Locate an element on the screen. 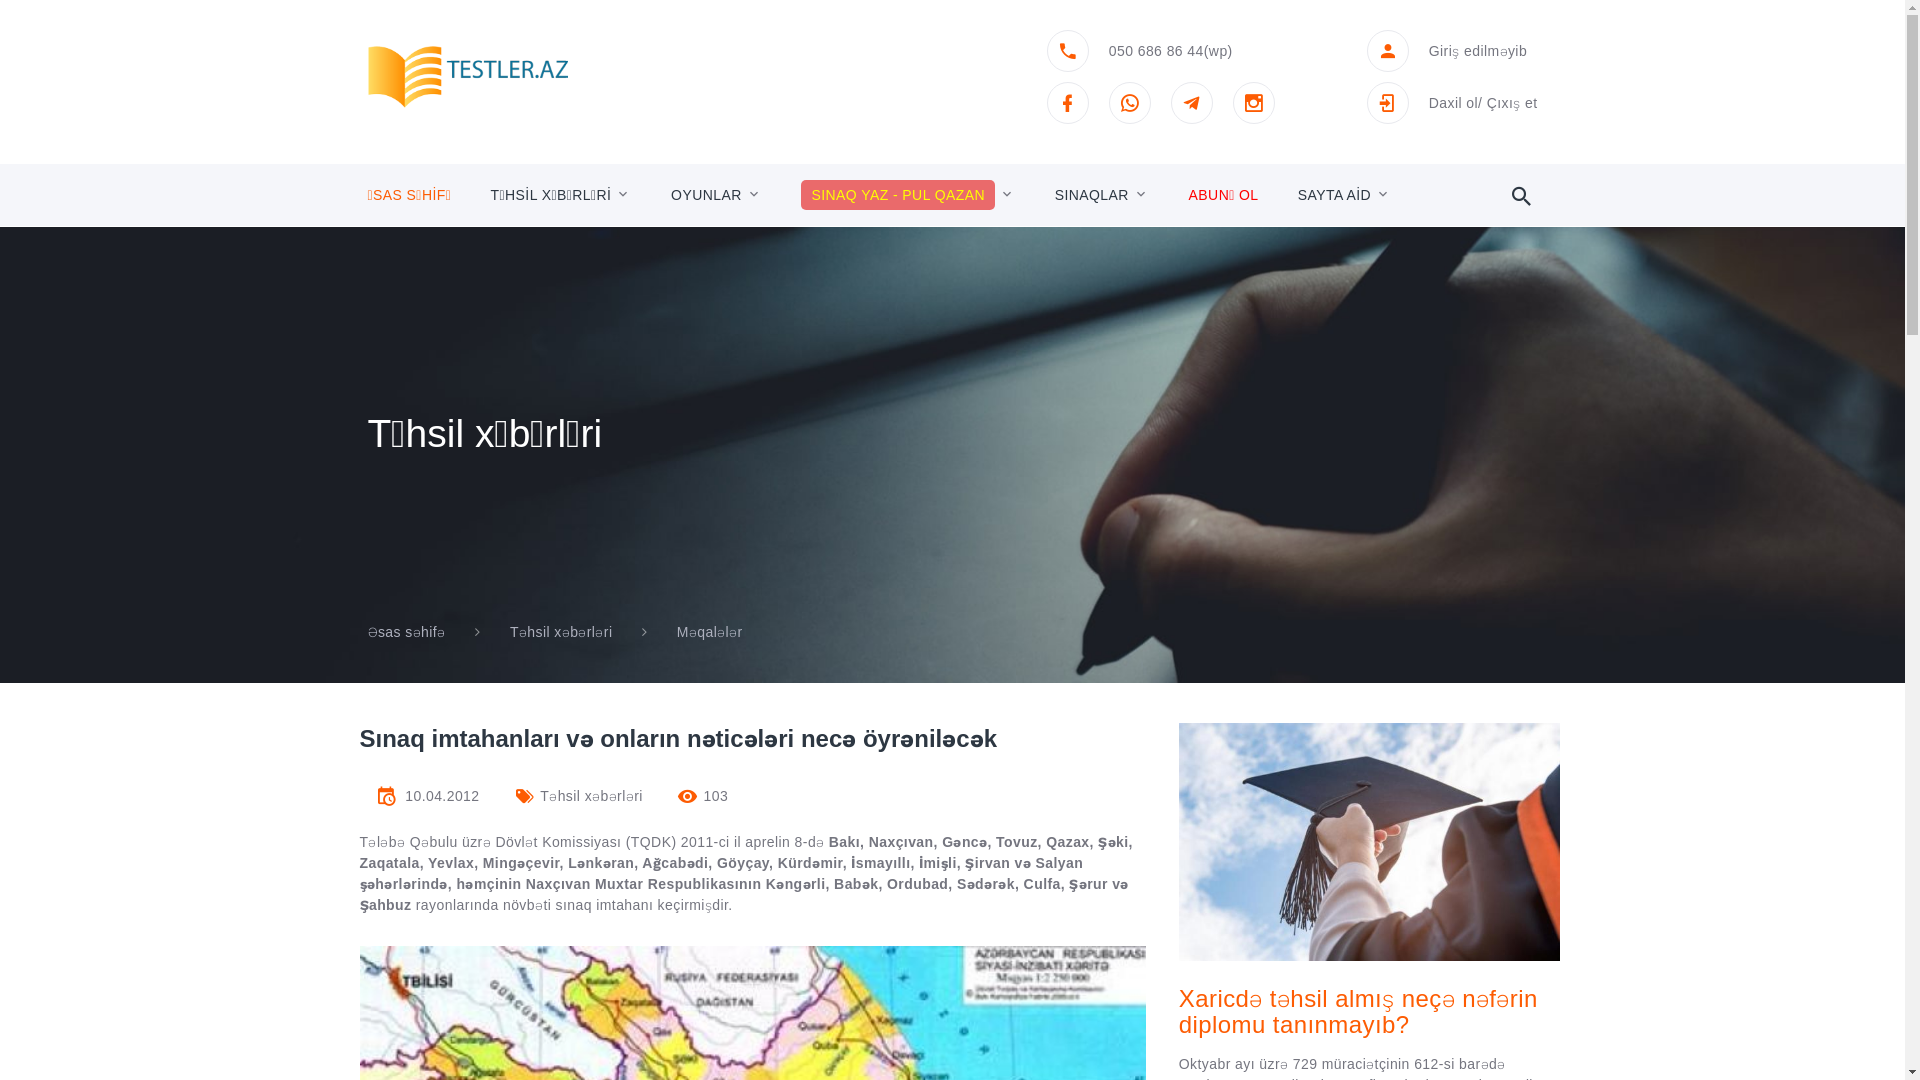  OYUNLAR is located at coordinates (706, 195).